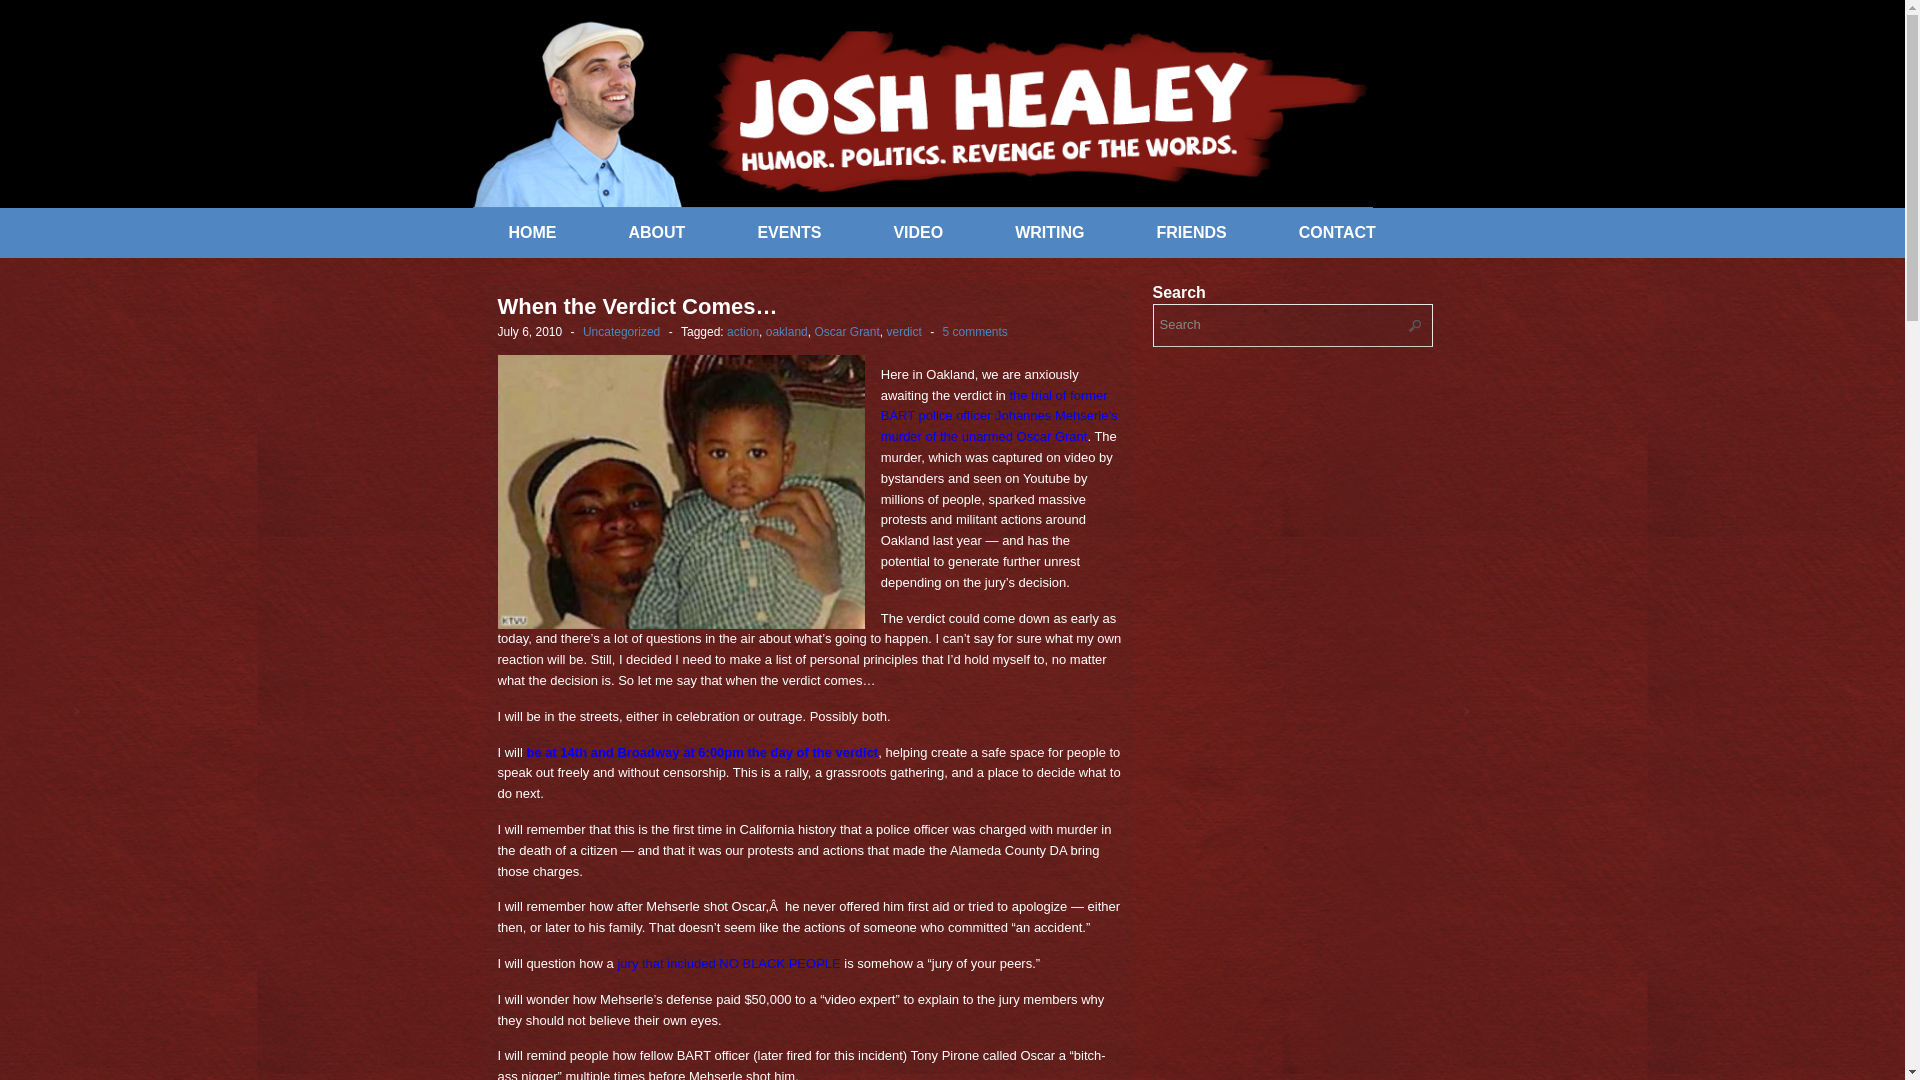 The image size is (1920, 1080). What do you see at coordinates (1049, 232) in the screenshot?
I see `WRITING` at bounding box center [1049, 232].